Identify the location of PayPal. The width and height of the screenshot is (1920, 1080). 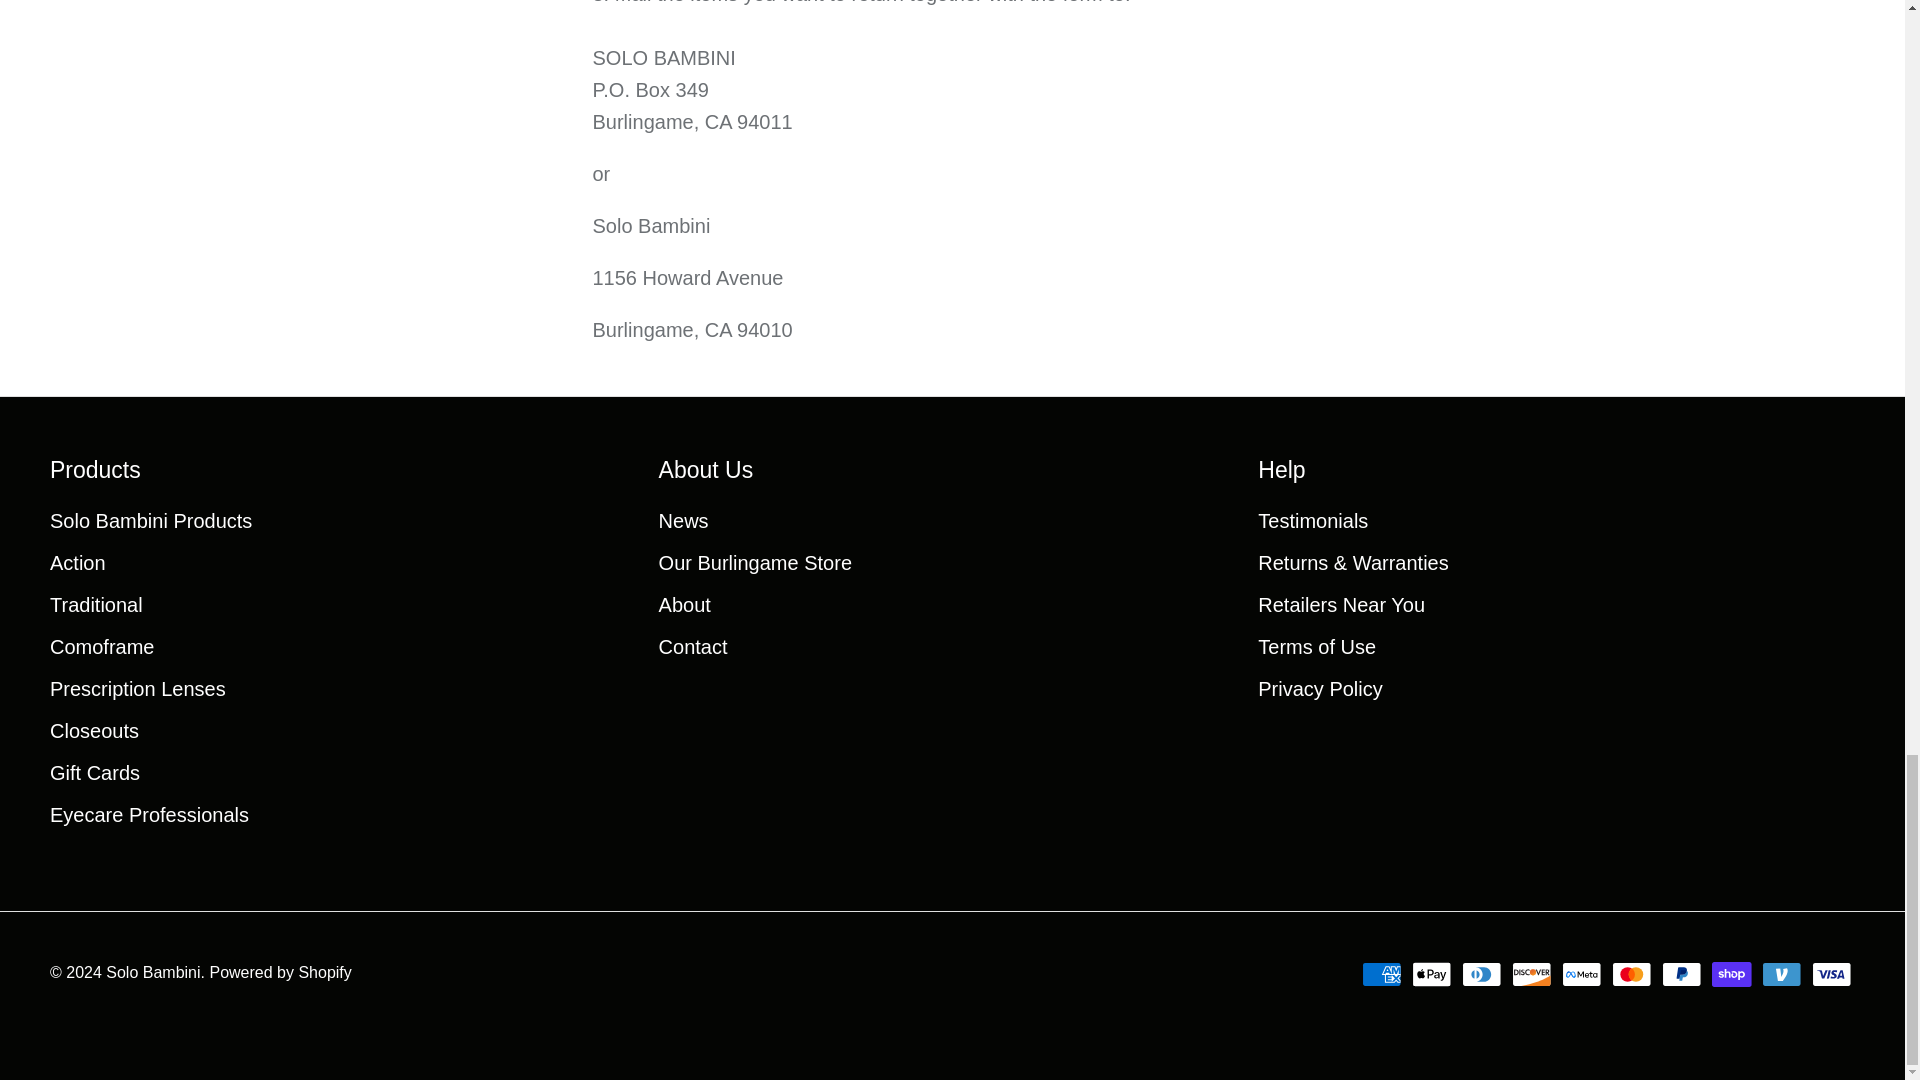
(1682, 974).